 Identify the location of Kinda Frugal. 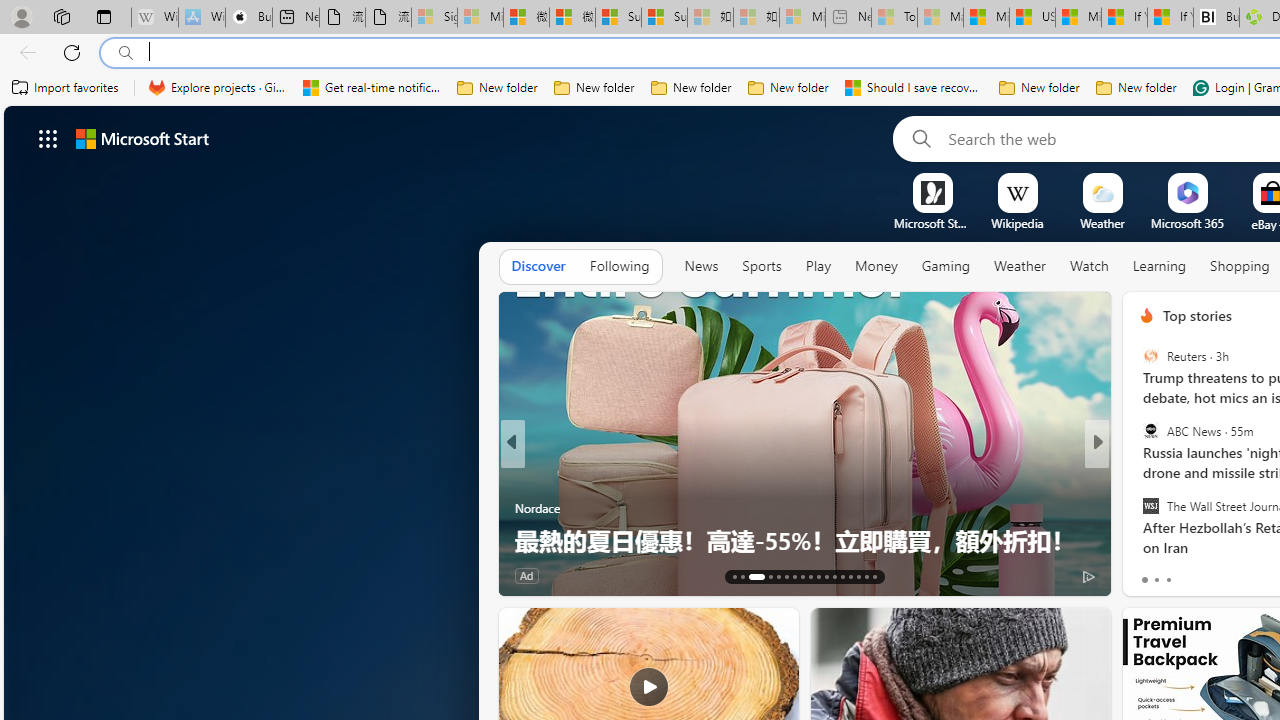
(1138, 476).